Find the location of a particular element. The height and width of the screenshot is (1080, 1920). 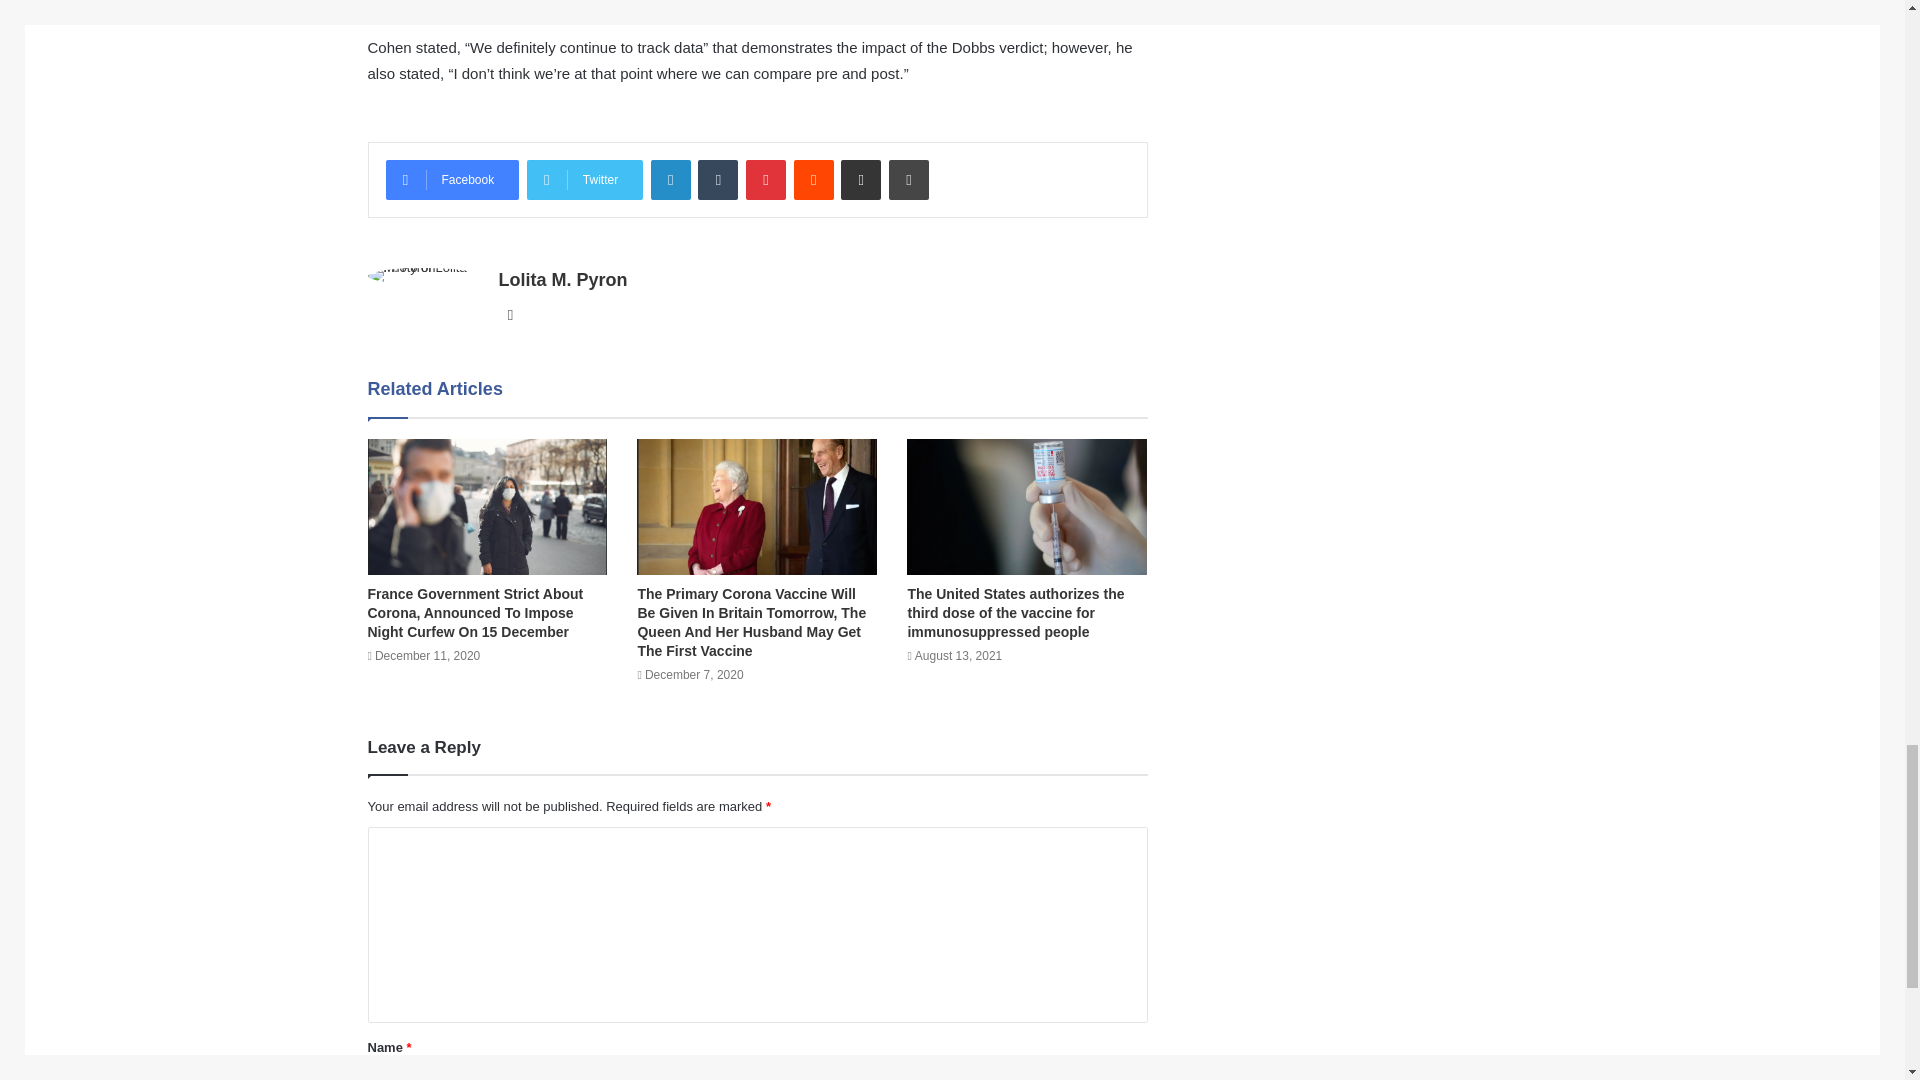

Tumblr is located at coordinates (718, 179).